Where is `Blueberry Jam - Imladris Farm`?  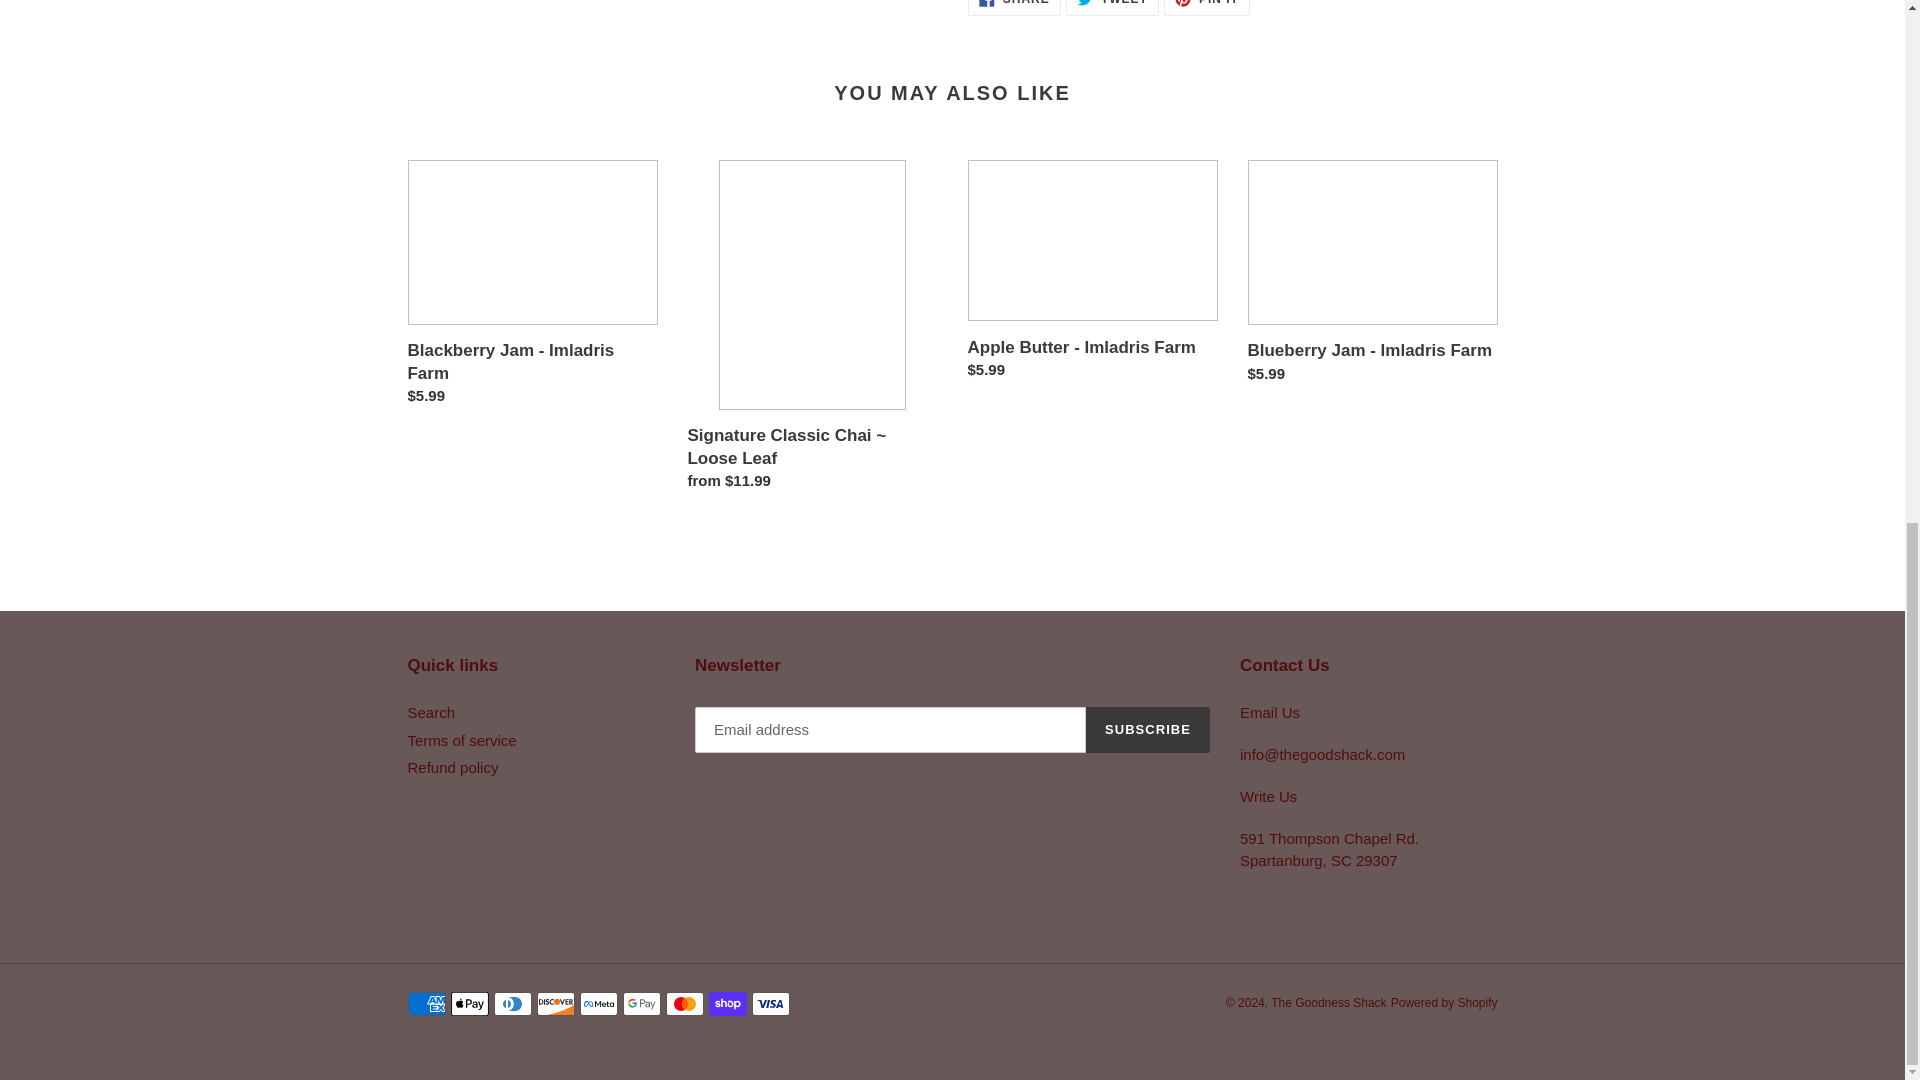
Blueberry Jam - Imladris Farm is located at coordinates (1372, 276).